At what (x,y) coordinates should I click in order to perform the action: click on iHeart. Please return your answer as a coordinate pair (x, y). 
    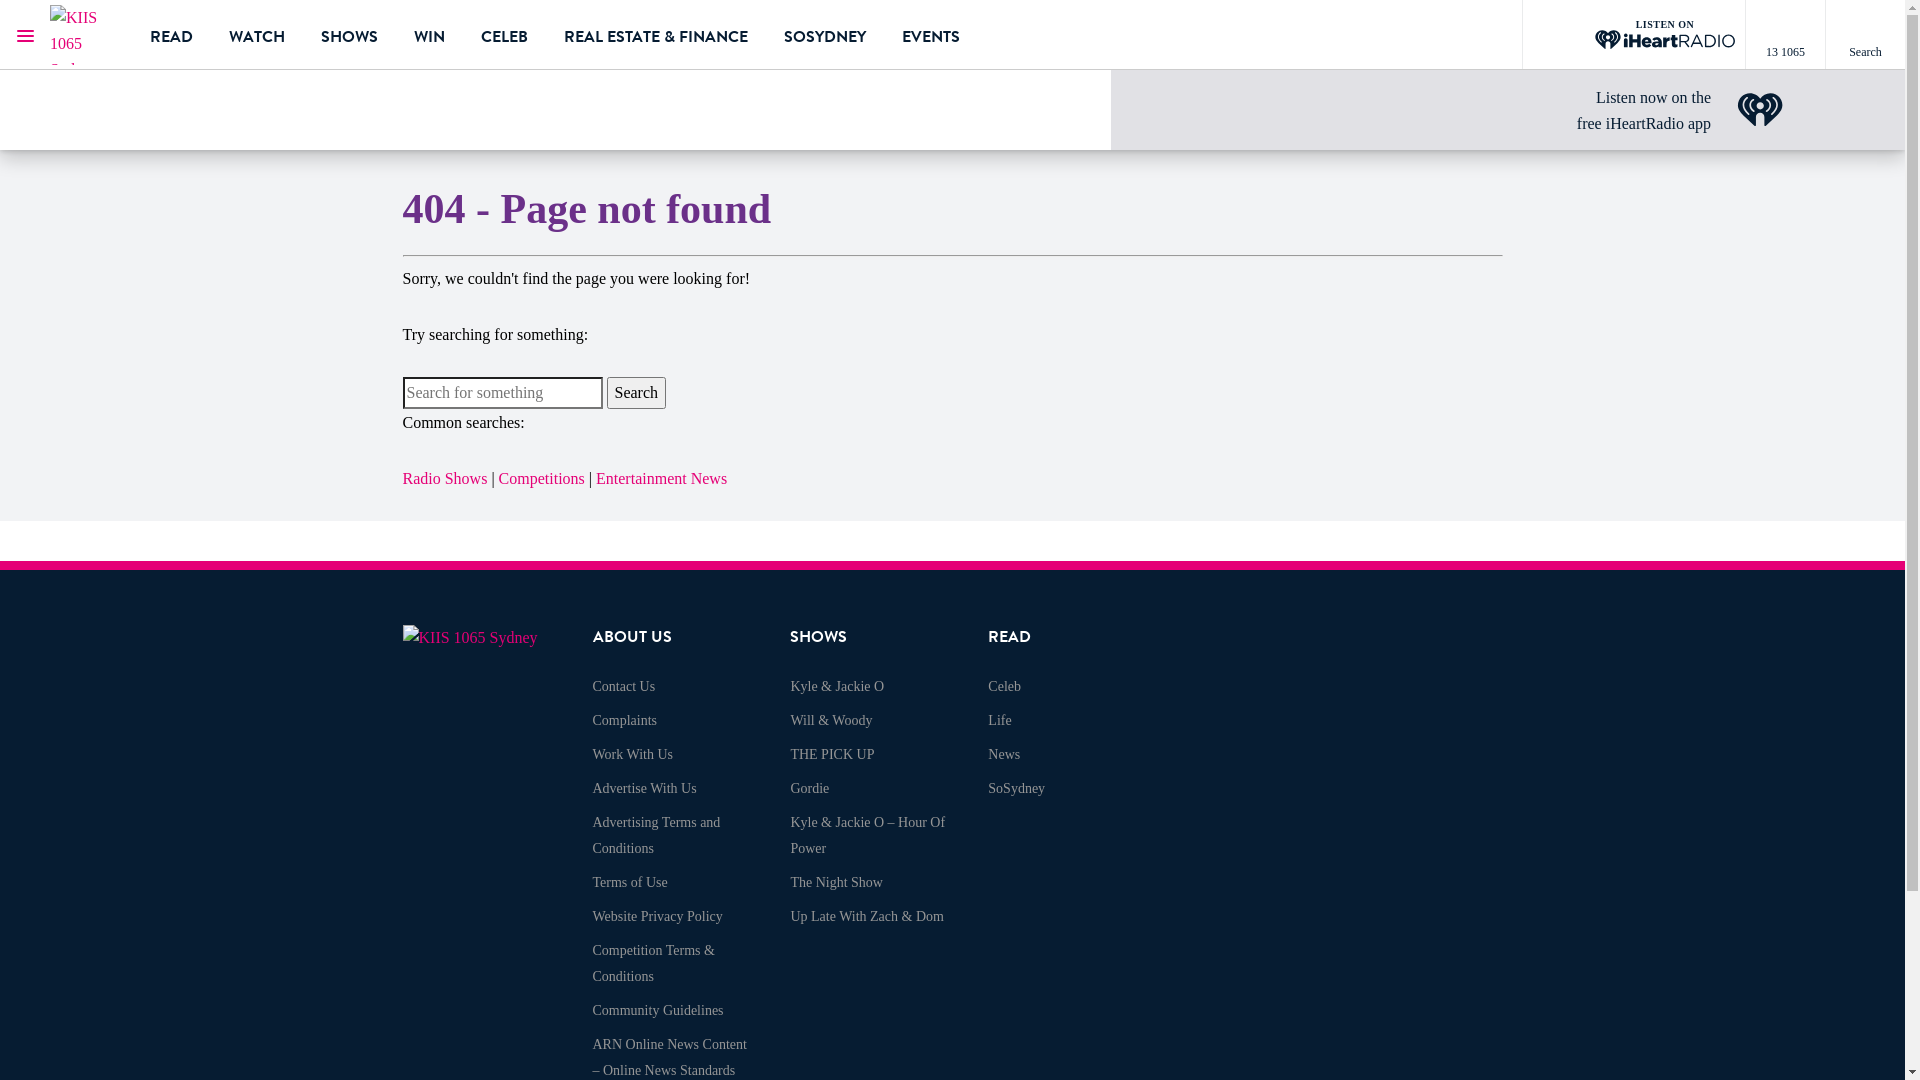
    Looking at the image, I should click on (1760, 110).